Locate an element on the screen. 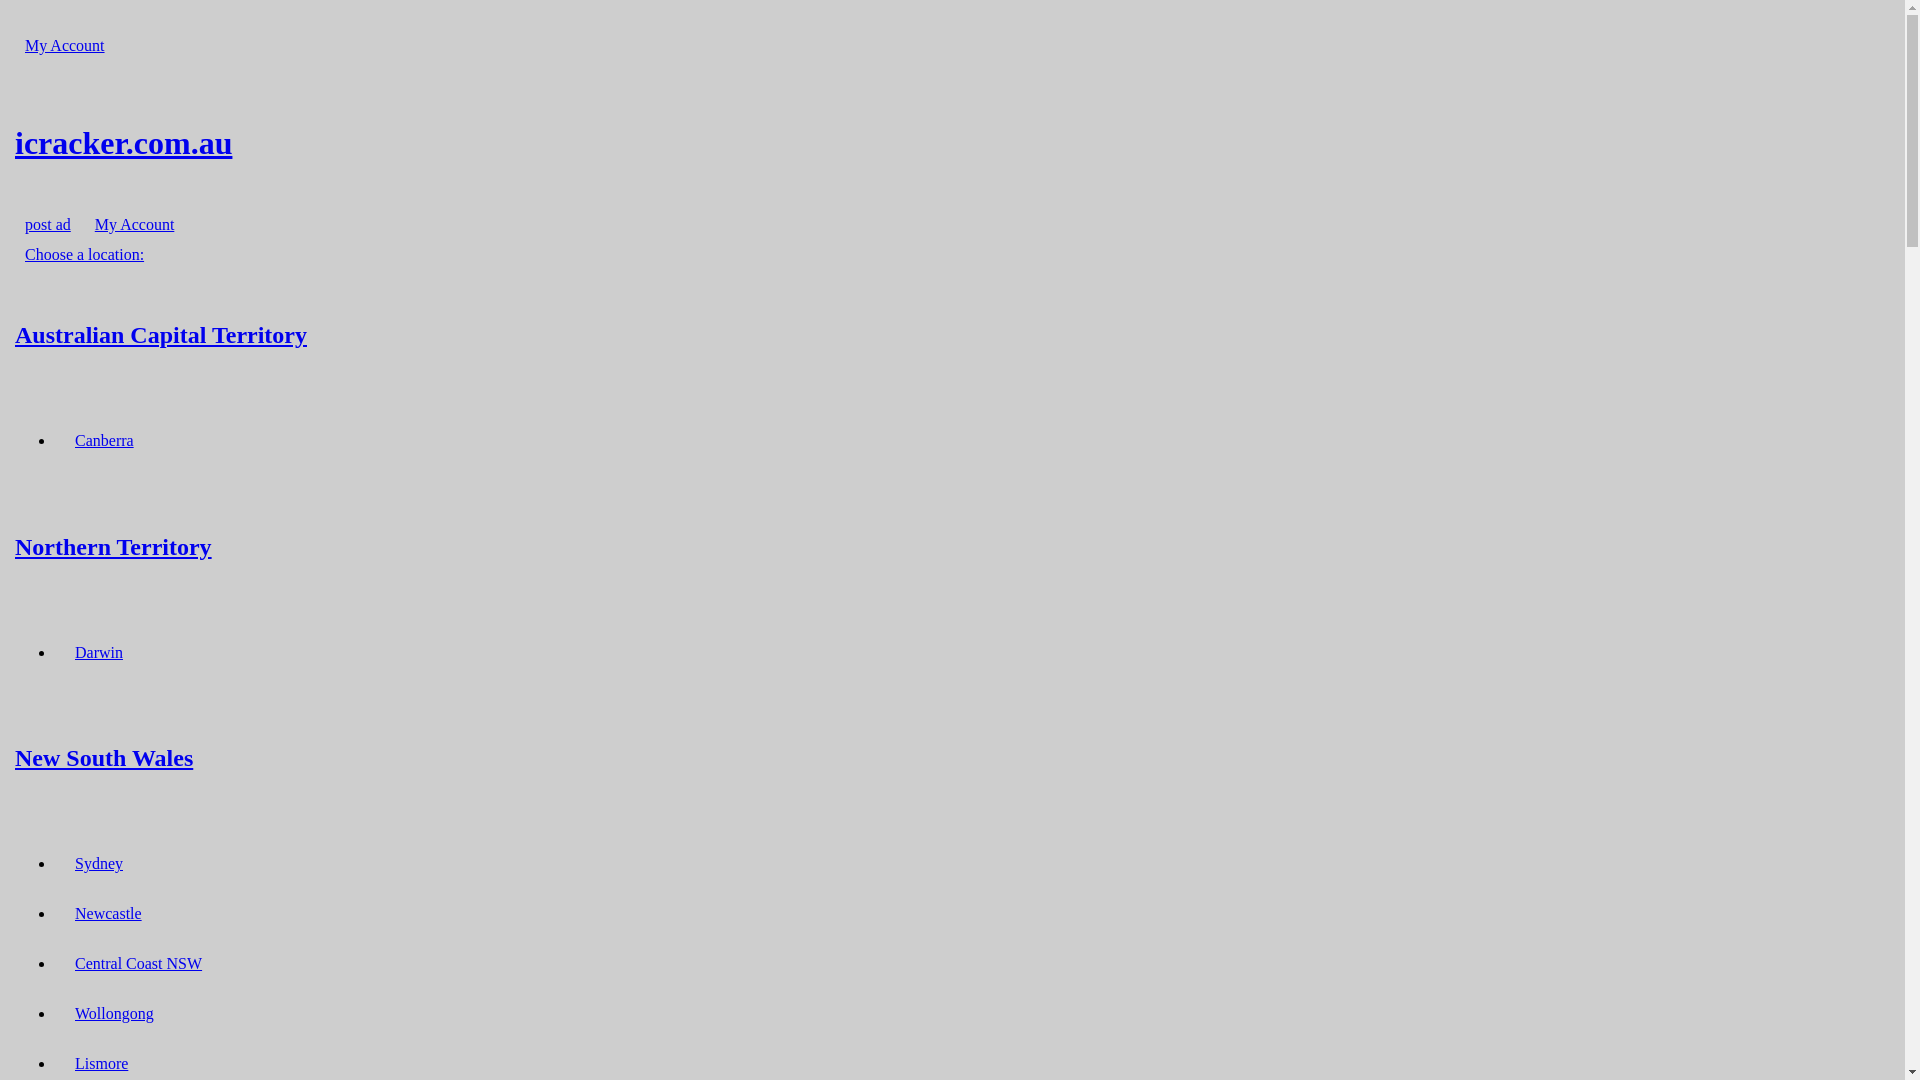 This screenshot has height=1080, width=1920. My Account is located at coordinates (65, 46).